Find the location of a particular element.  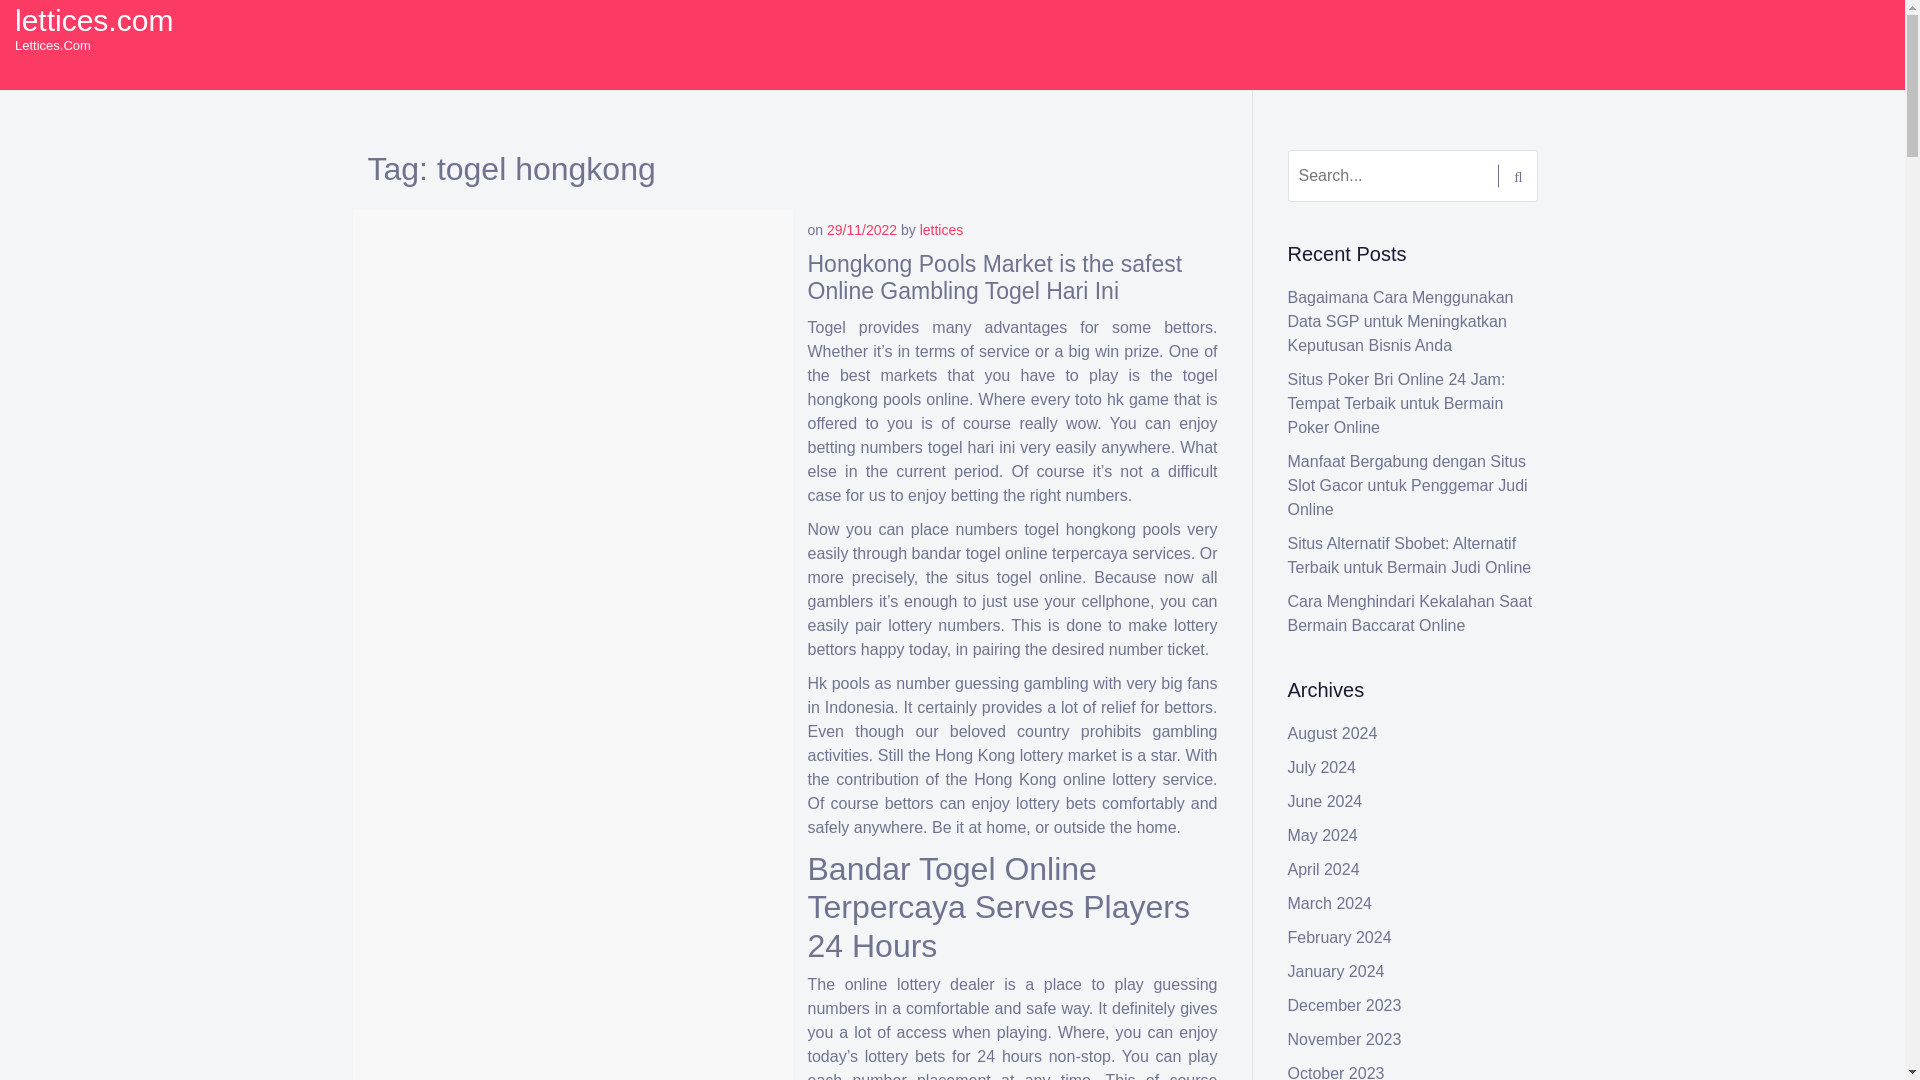

How to Play the Lottery Online is located at coordinates (524, 263).